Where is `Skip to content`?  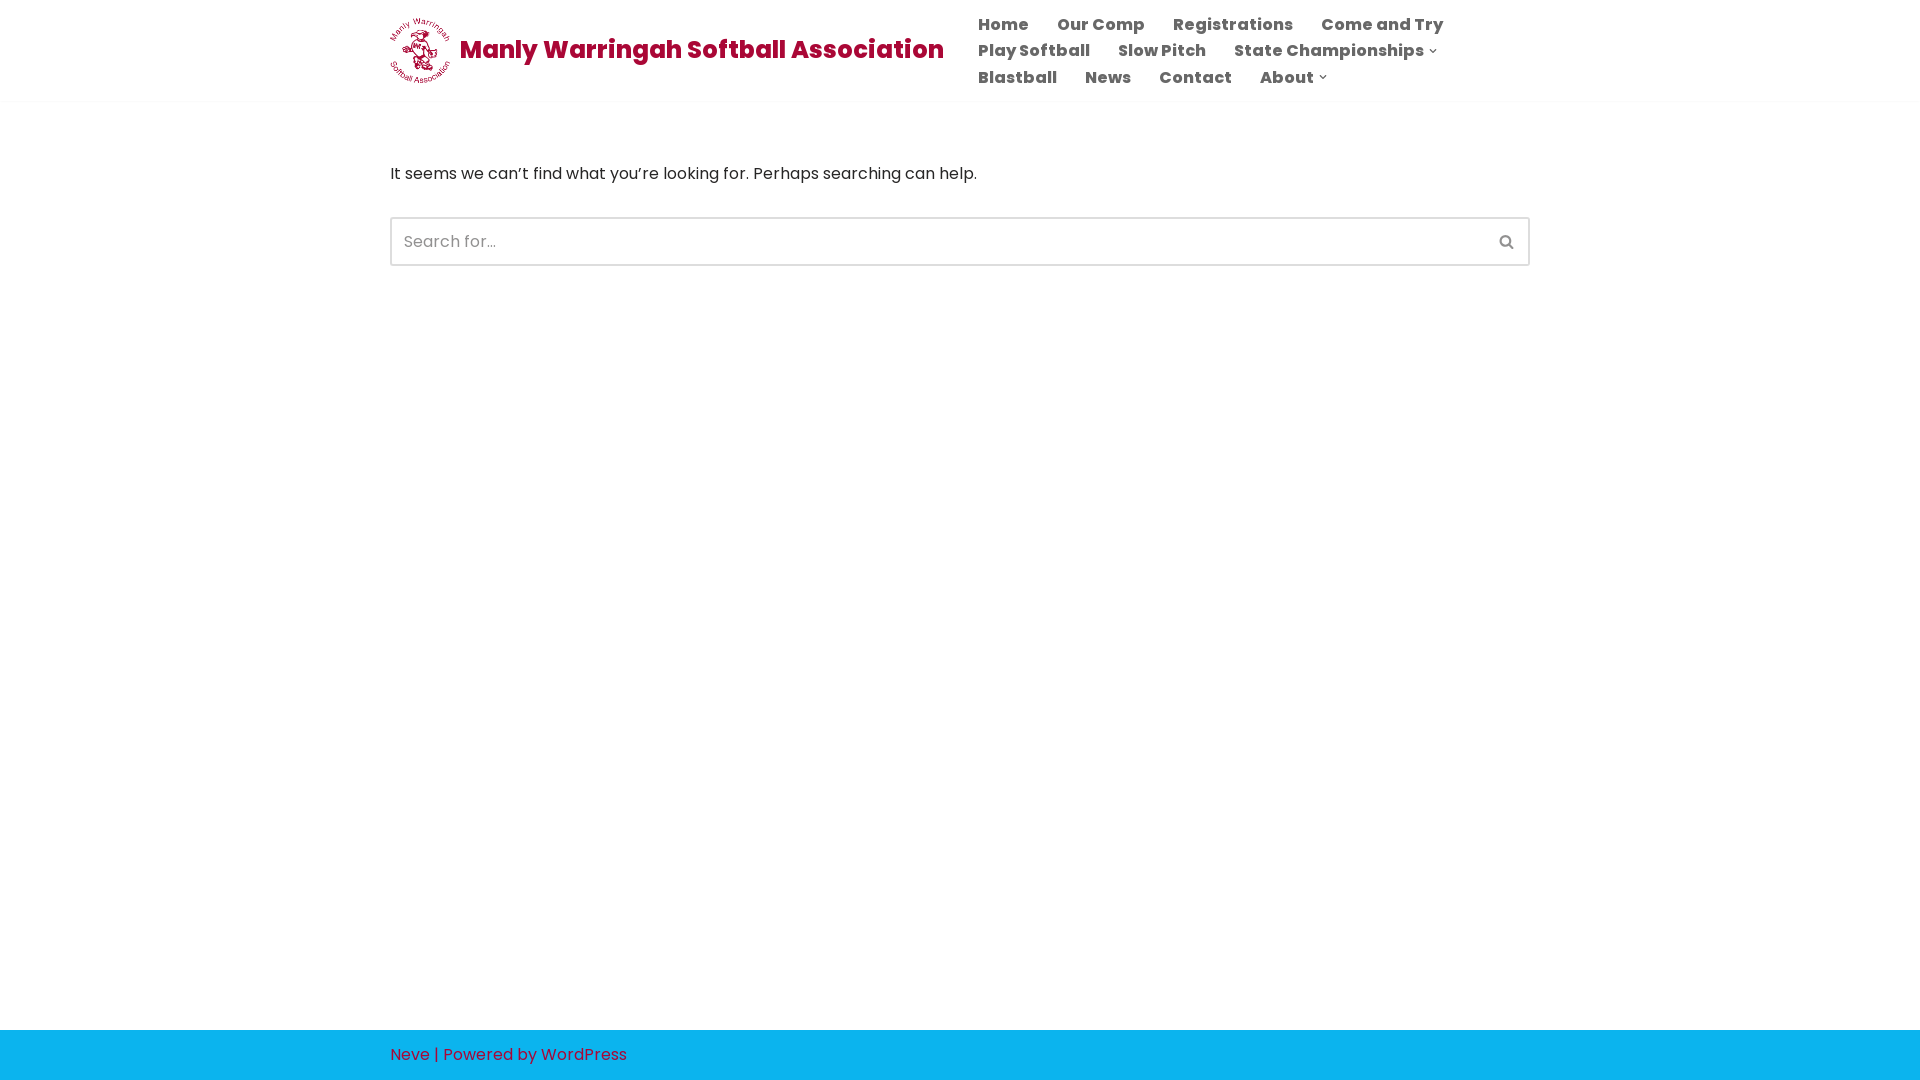 Skip to content is located at coordinates (15, 42).